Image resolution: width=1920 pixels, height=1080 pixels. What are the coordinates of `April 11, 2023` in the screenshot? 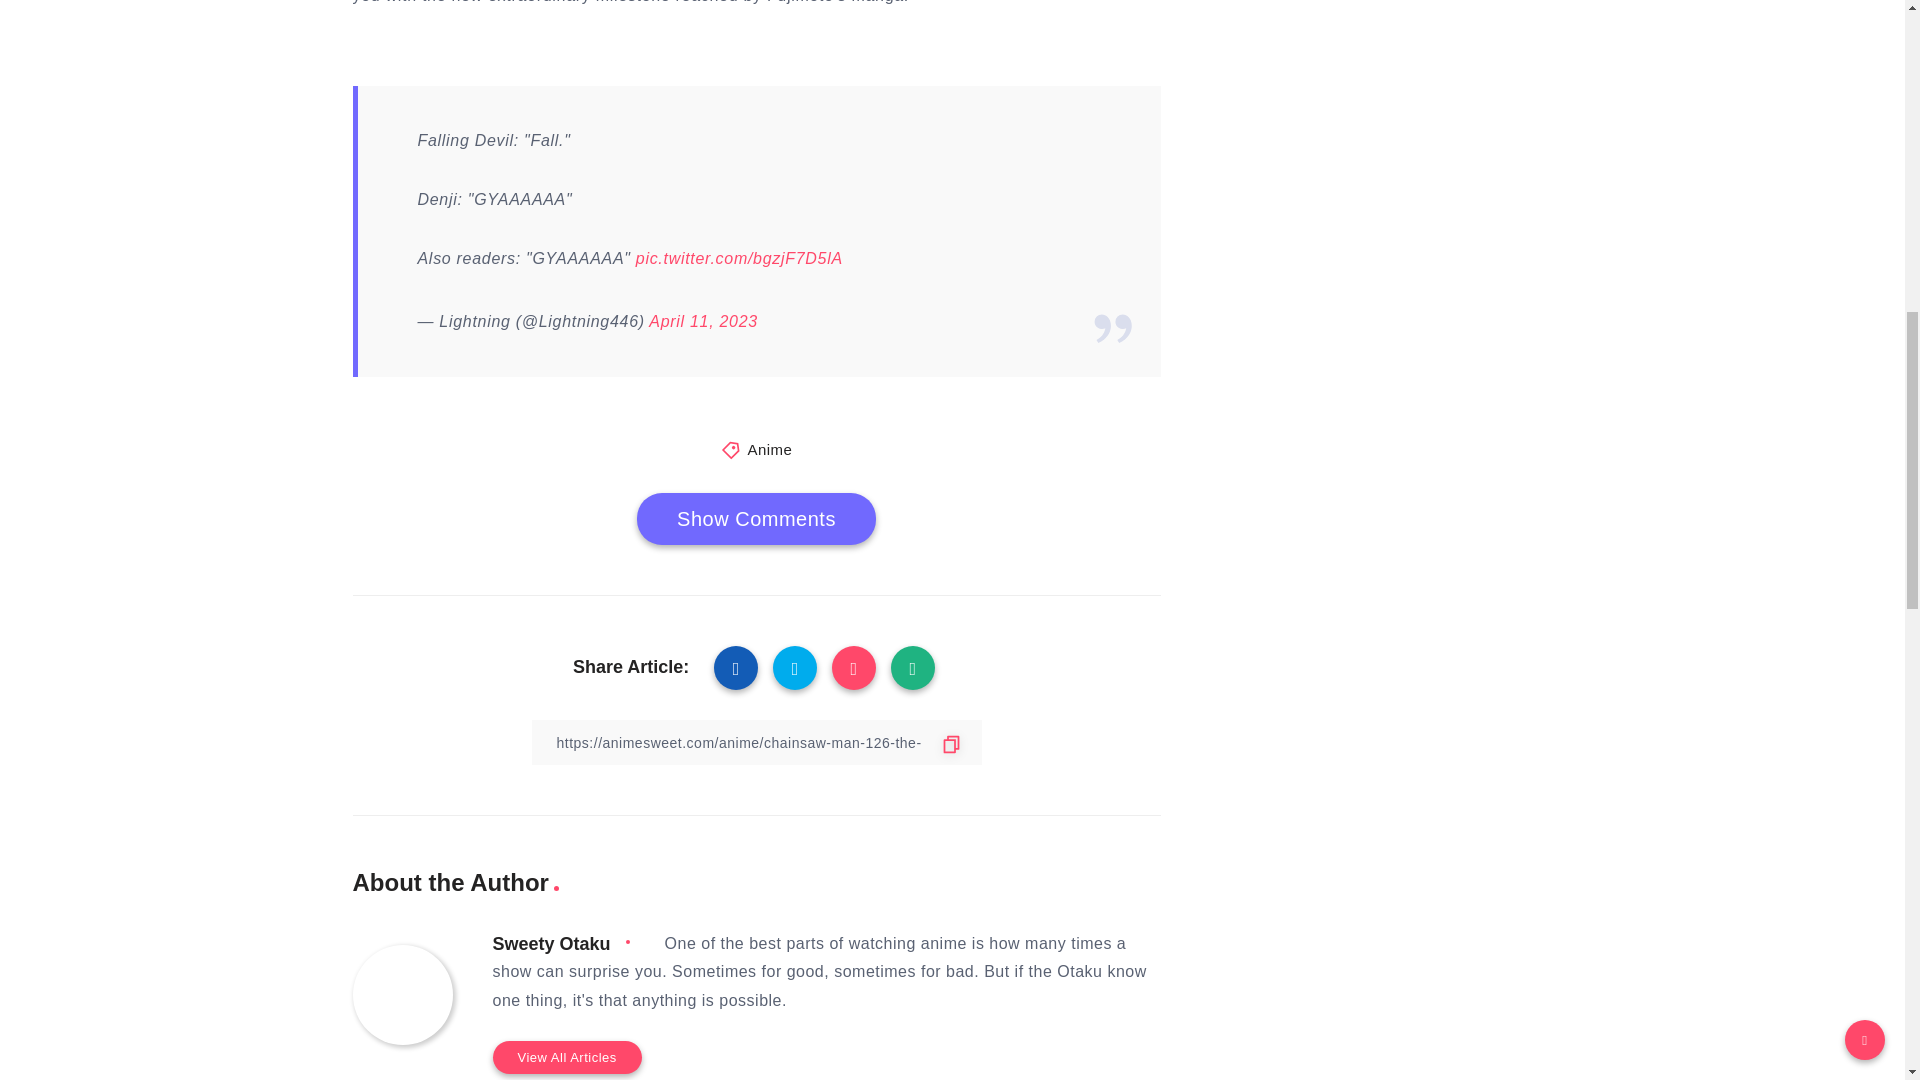 It's located at (703, 322).